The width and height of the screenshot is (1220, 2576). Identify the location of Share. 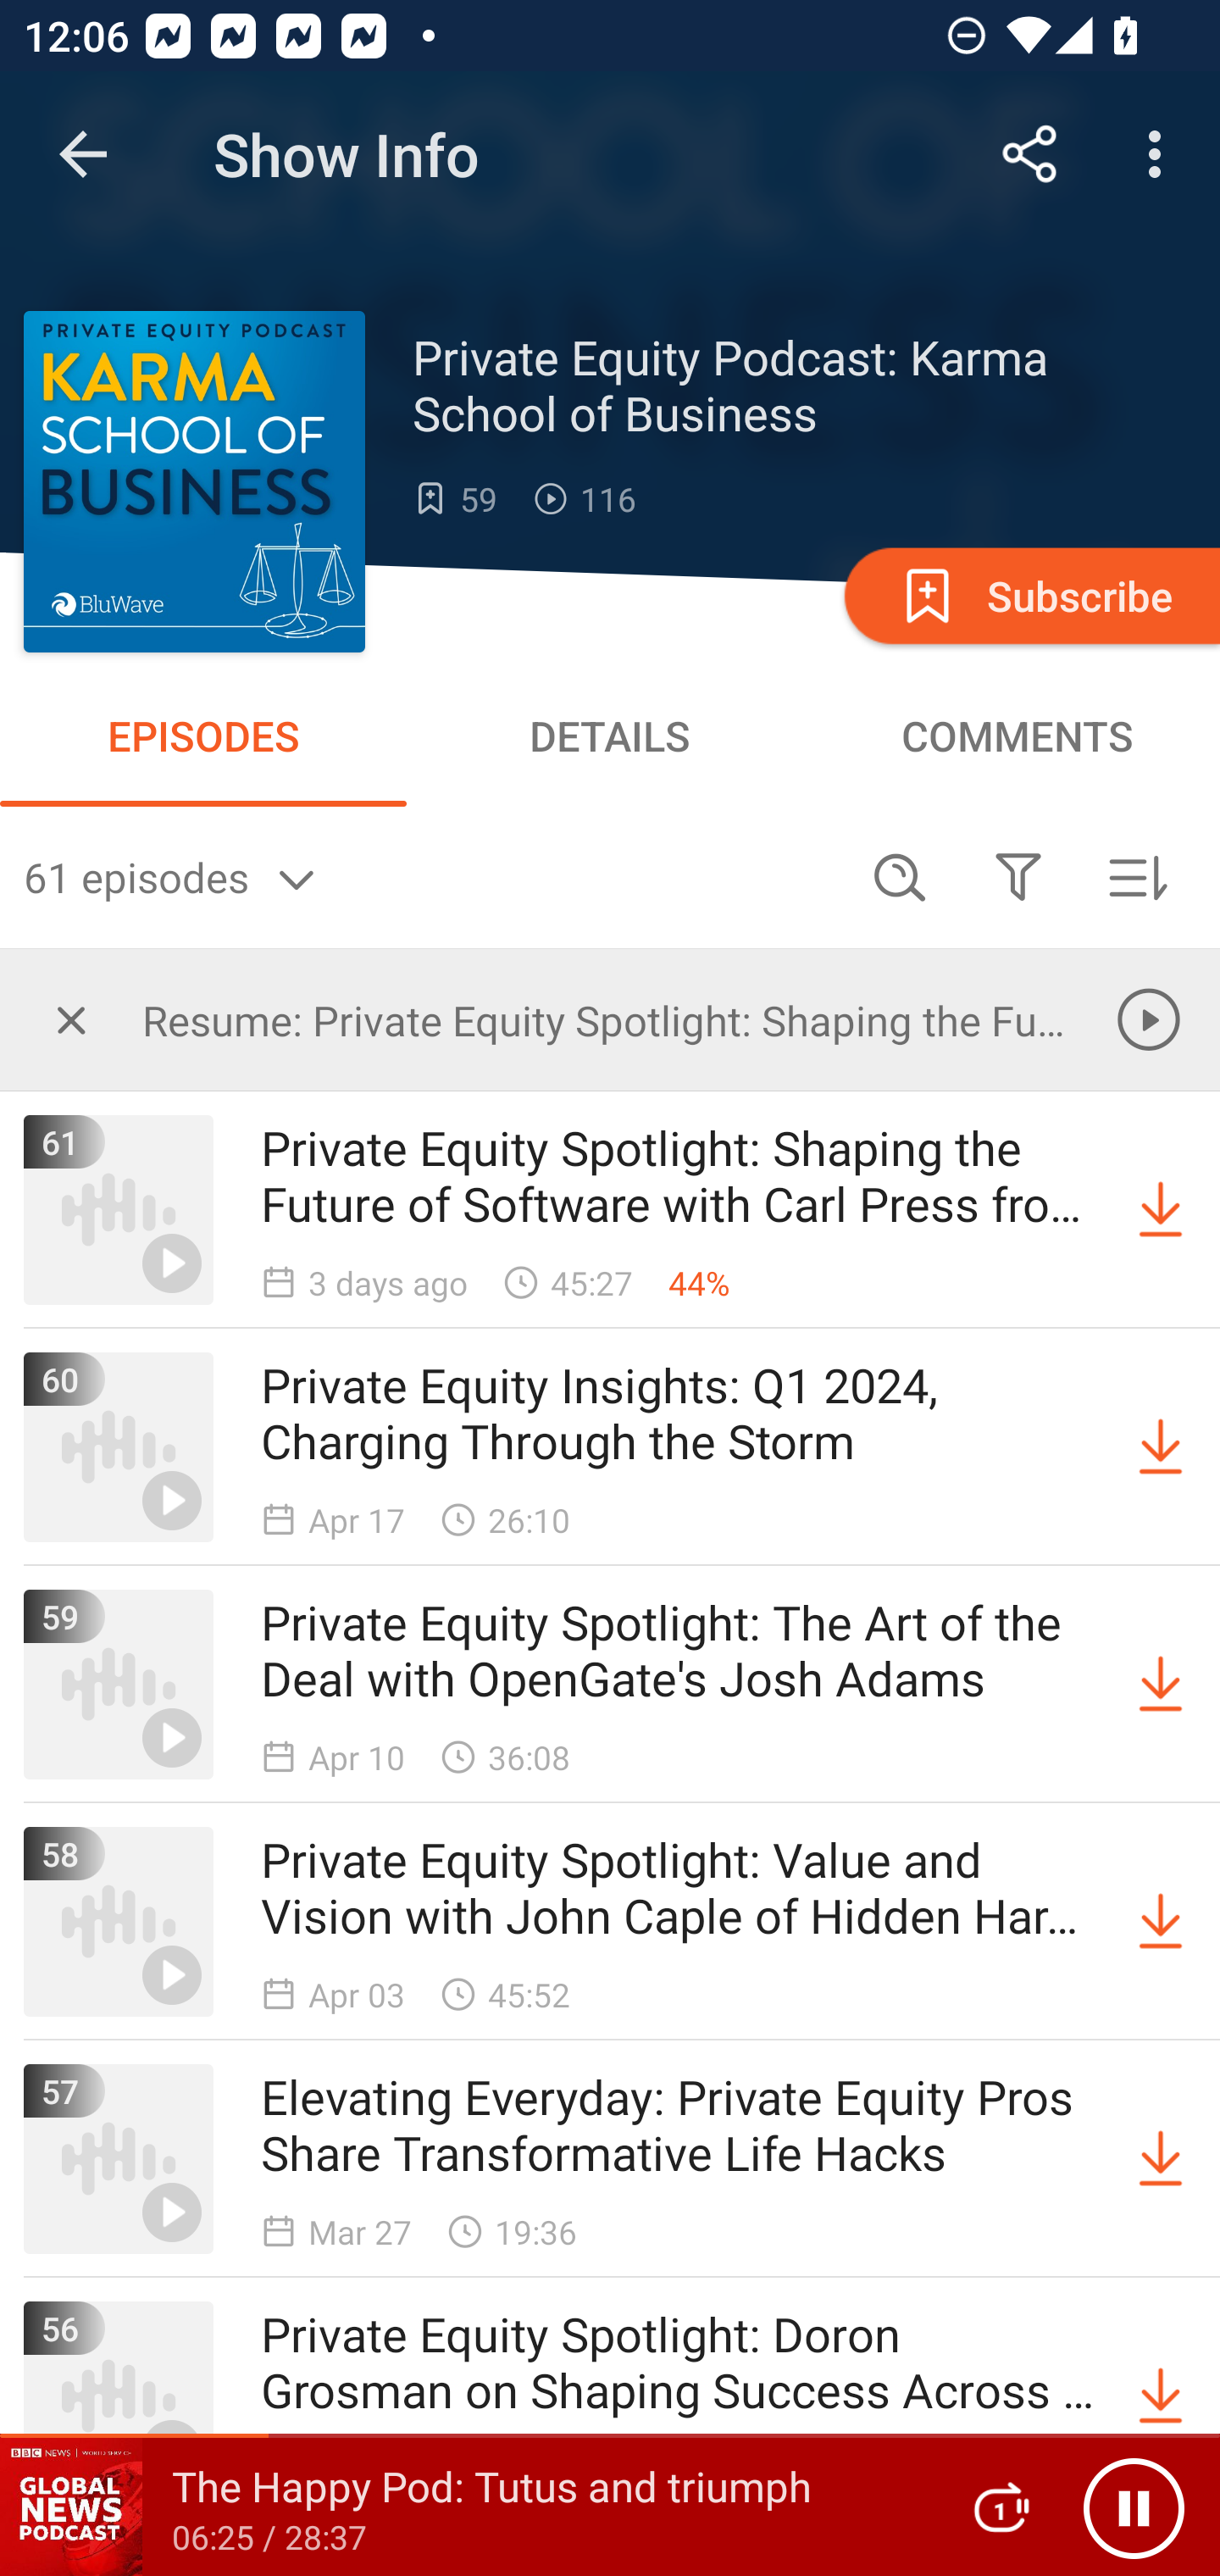
(1030, 154).